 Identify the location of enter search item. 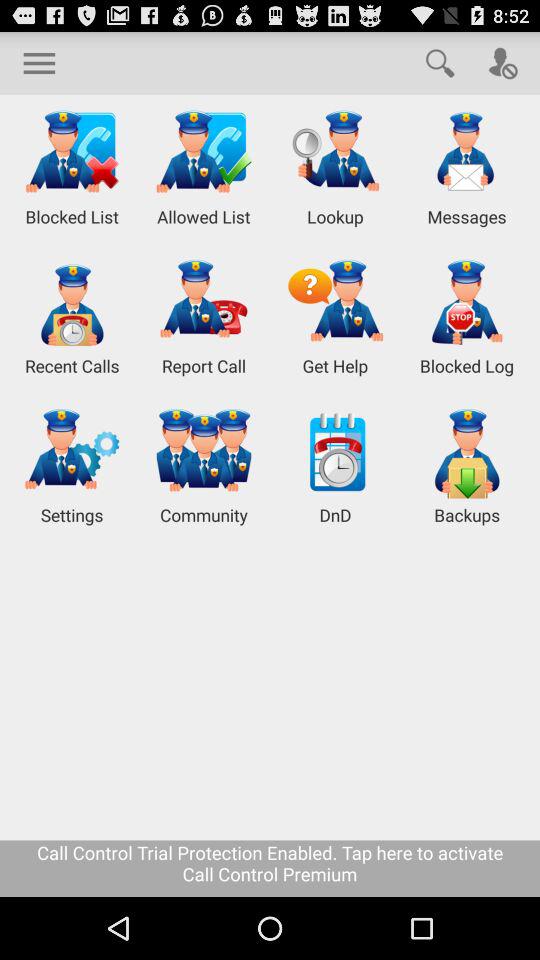
(440, 62).